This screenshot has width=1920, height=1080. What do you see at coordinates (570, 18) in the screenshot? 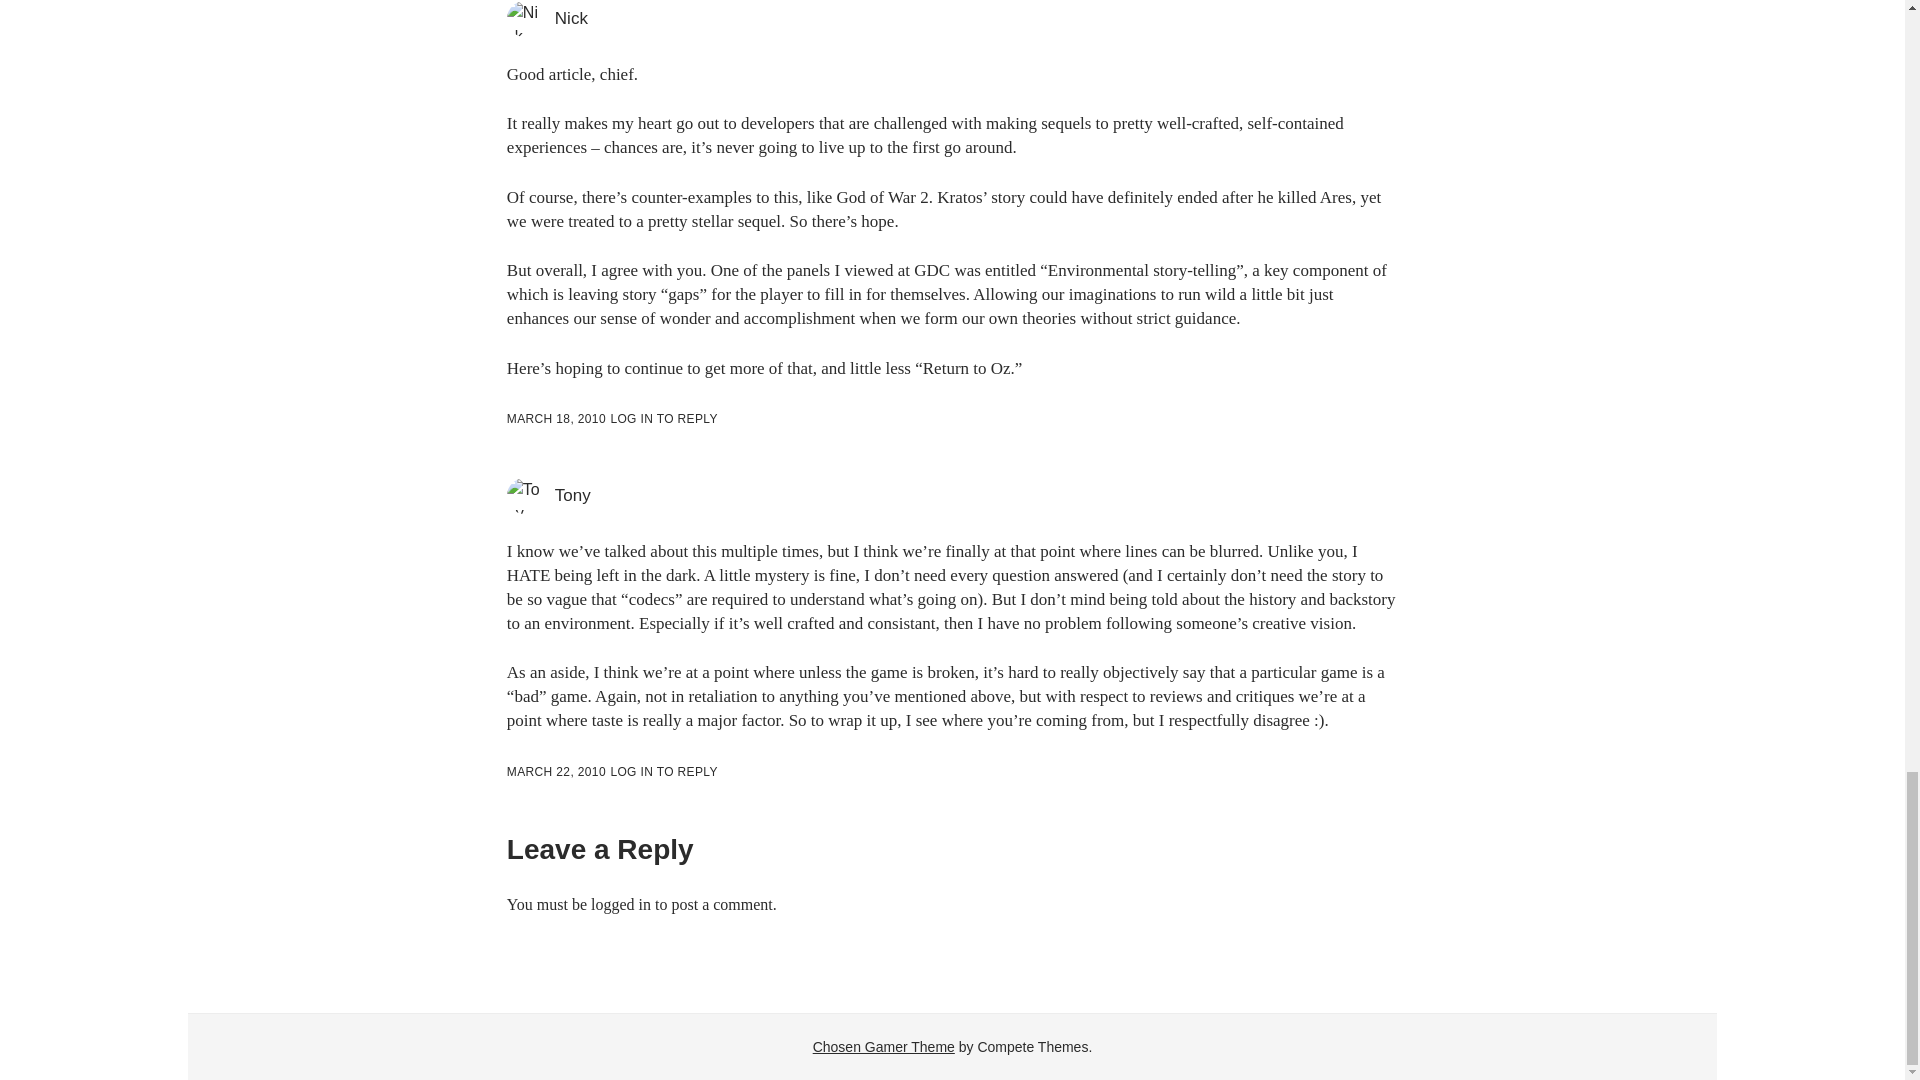
I see `Nick` at bounding box center [570, 18].